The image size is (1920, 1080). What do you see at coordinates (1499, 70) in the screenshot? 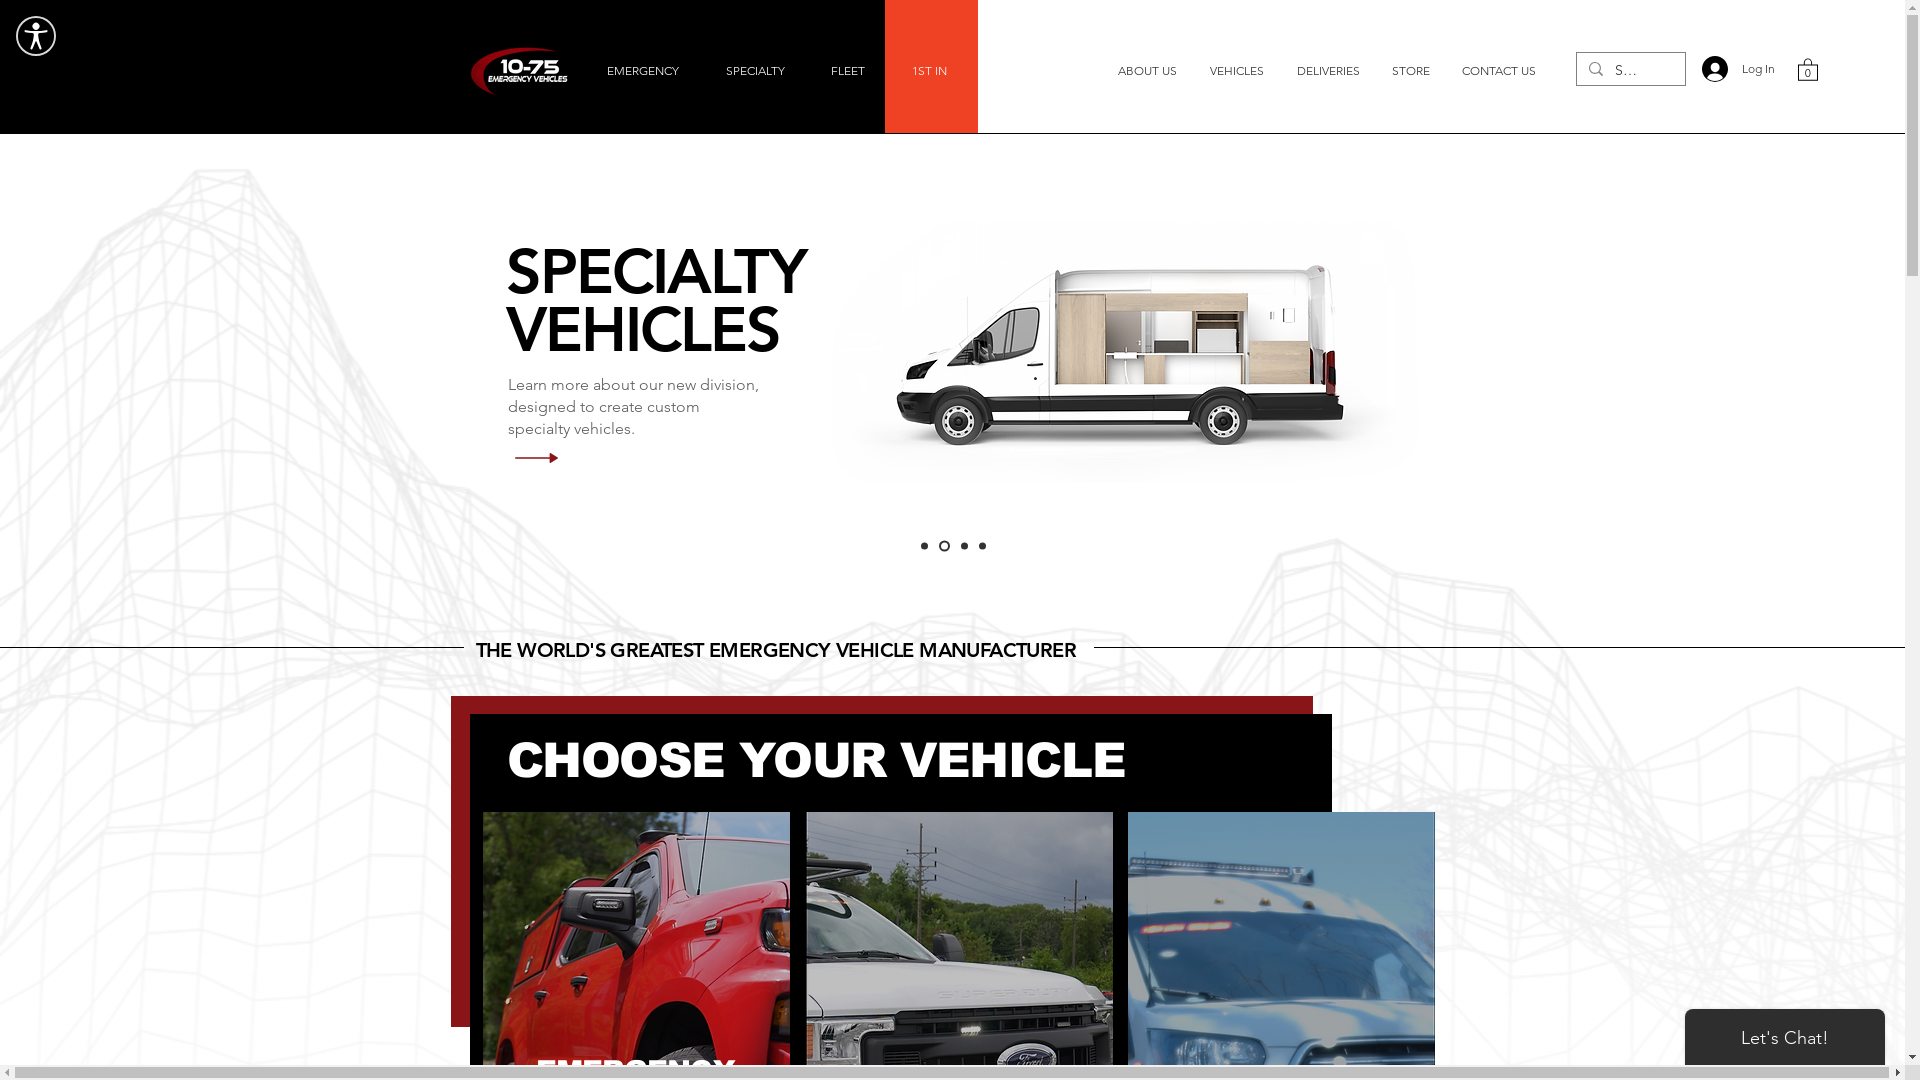
I see `CONTACT US` at bounding box center [1499, 70].